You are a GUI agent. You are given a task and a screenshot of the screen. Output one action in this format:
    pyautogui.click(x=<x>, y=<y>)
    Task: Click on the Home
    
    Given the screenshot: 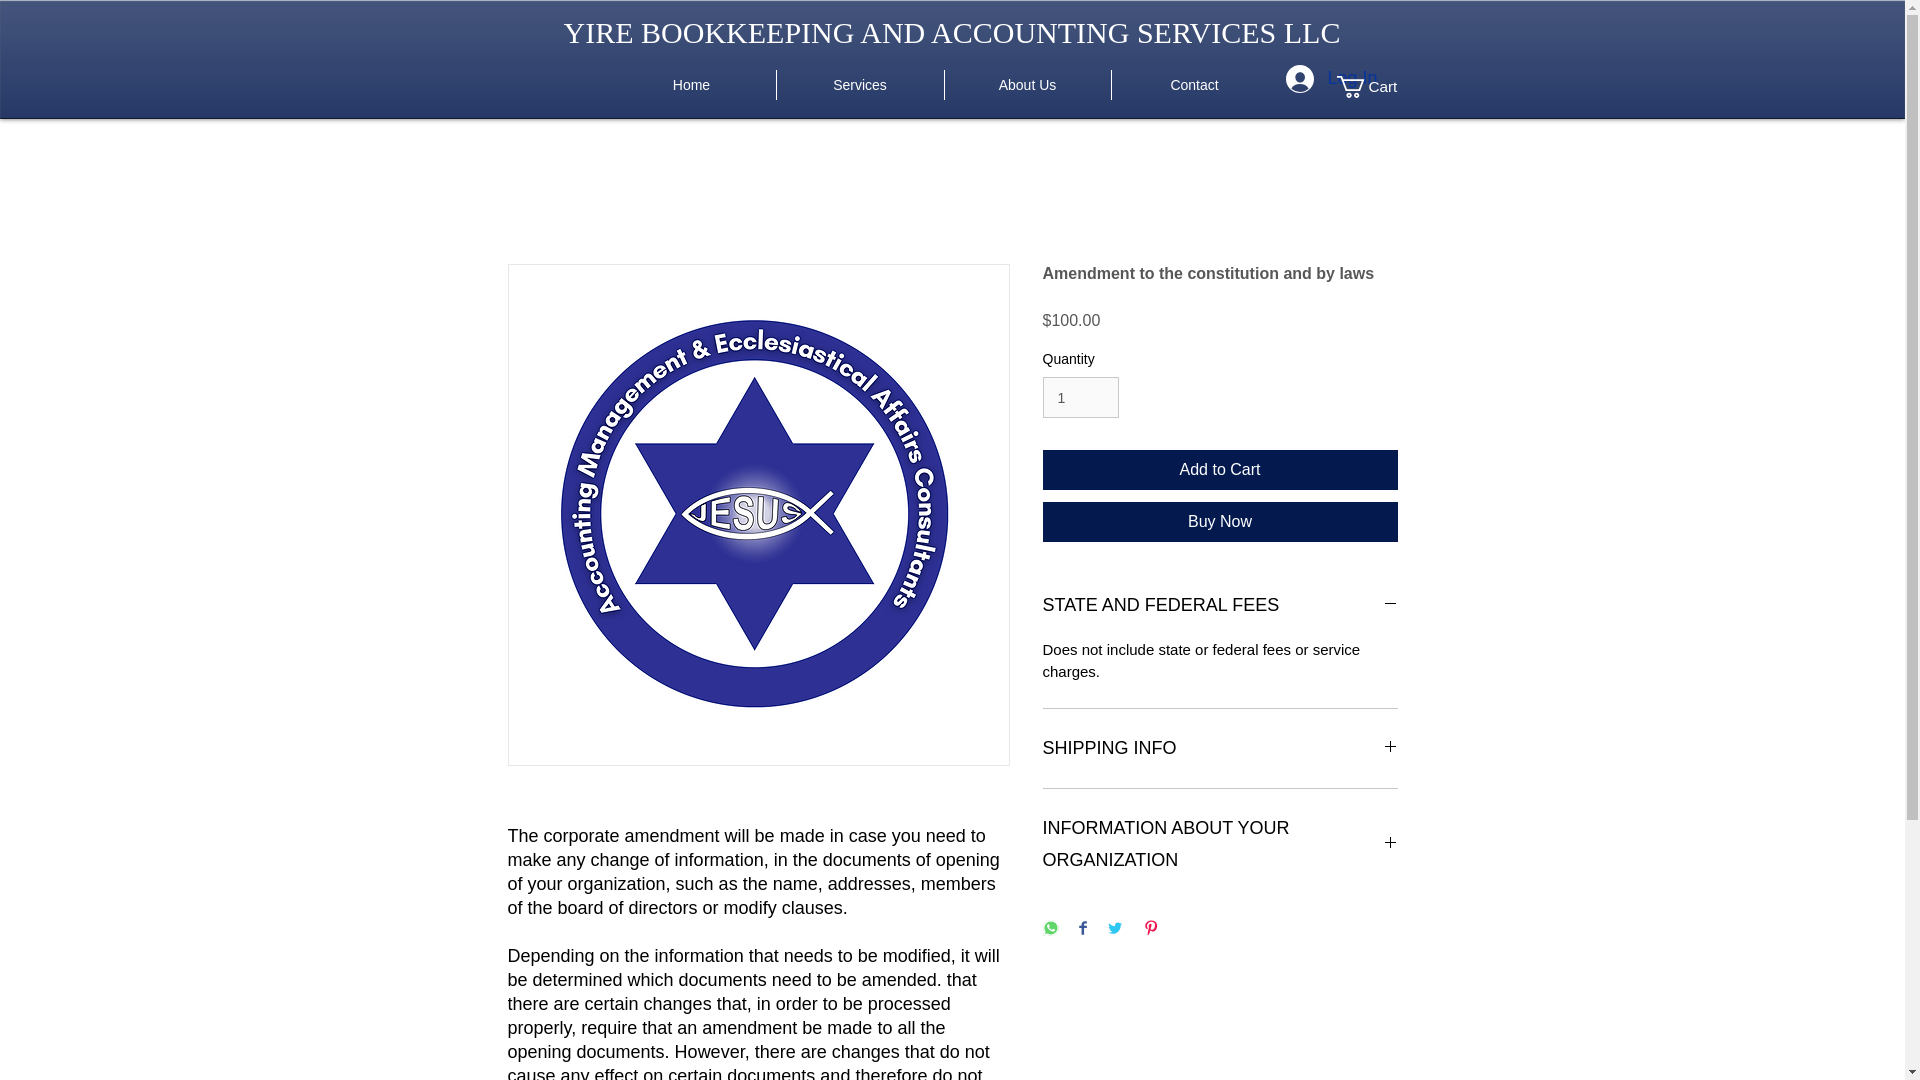 What is the action you would take?
    pyautogui.click(x=692, y=85)
    